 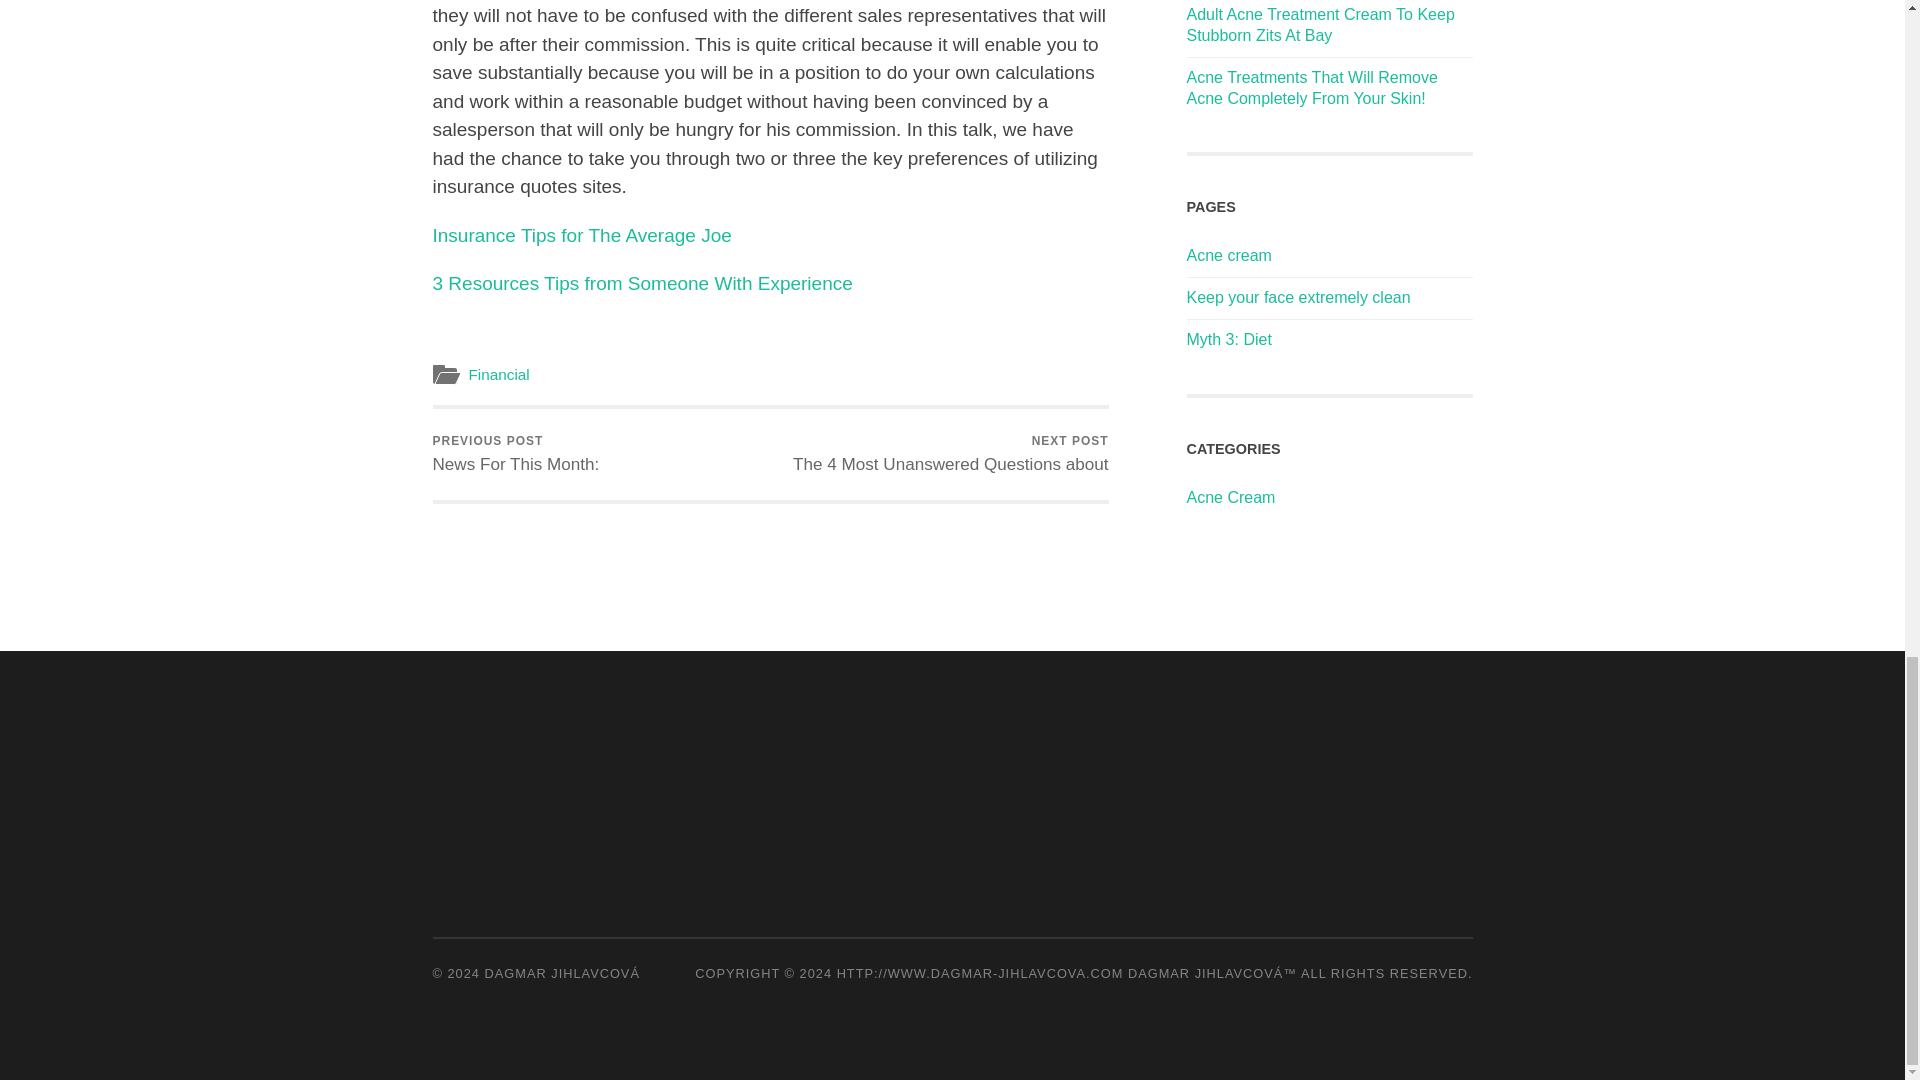 I want to click on Insurance Tips for The Average Joe, so click(x=498, y=374).